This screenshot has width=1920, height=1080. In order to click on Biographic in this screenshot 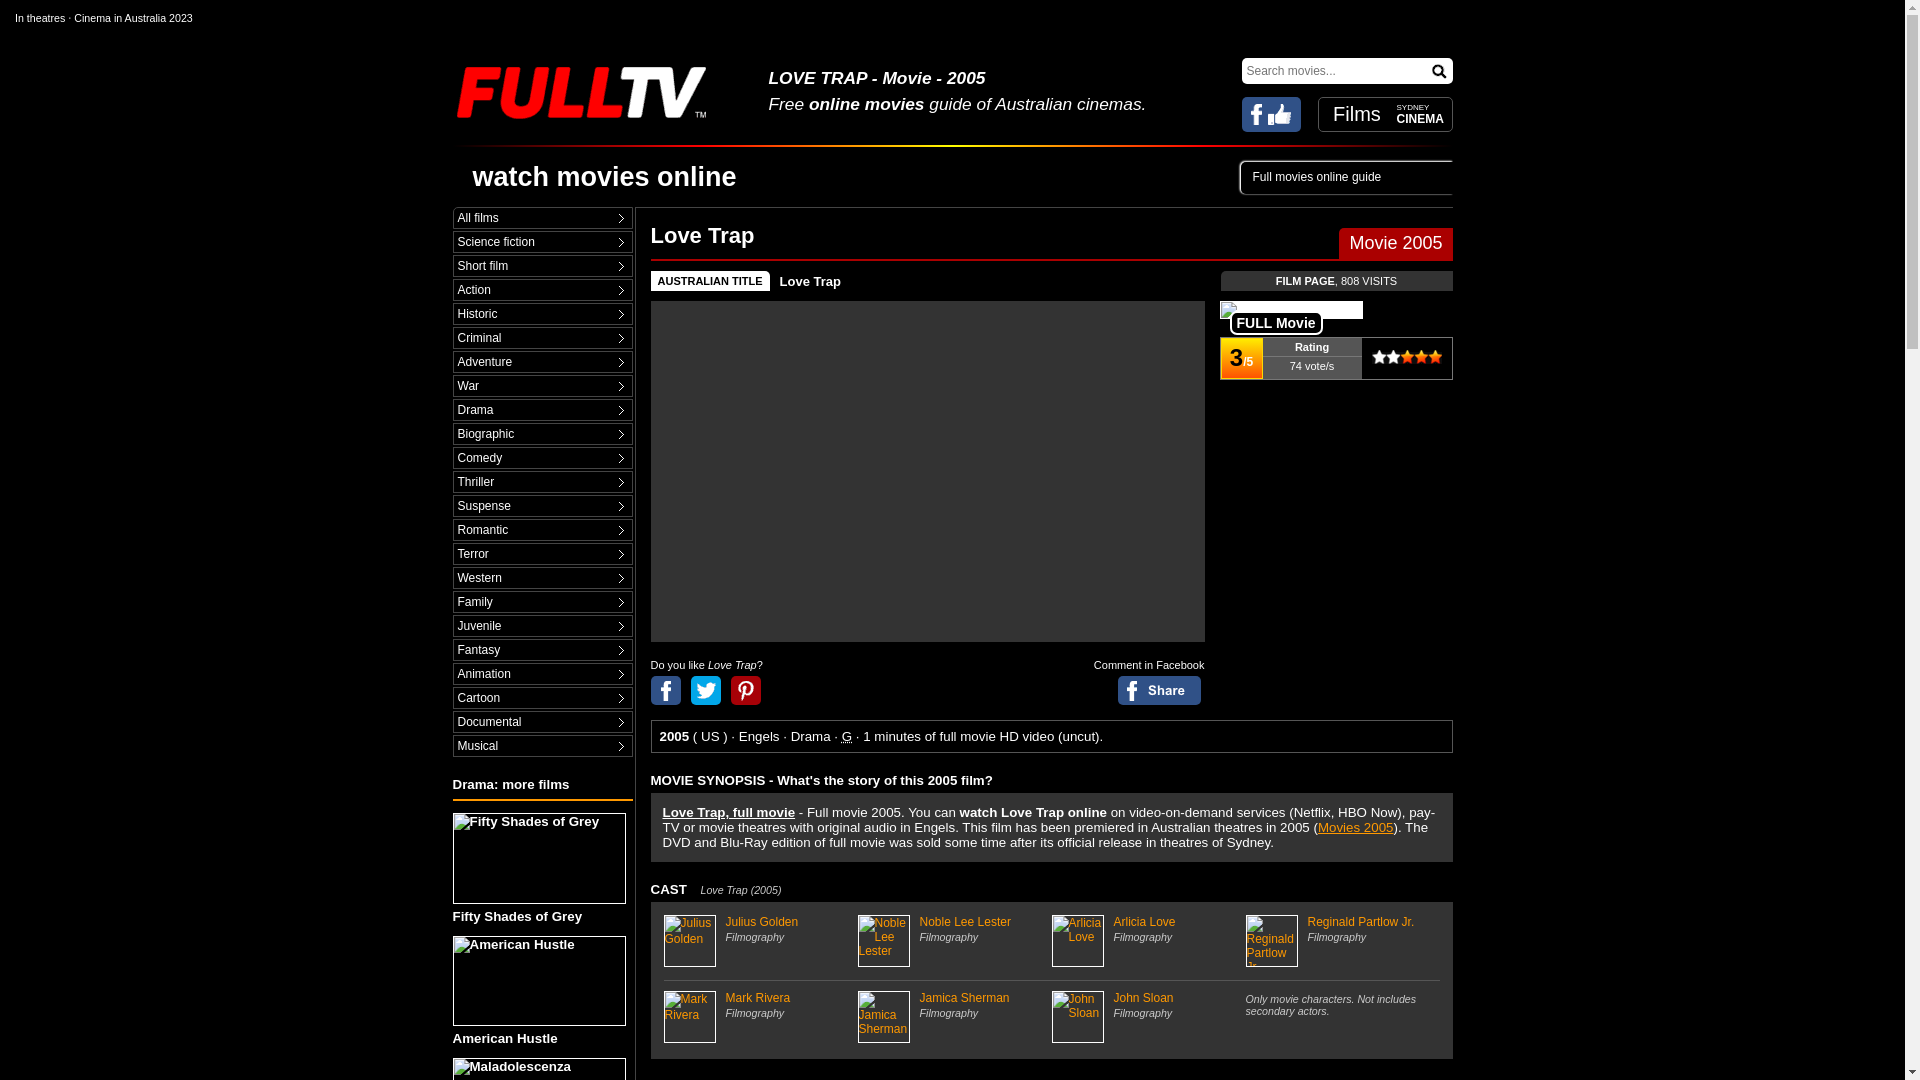, I will do `click(542, 434)`.